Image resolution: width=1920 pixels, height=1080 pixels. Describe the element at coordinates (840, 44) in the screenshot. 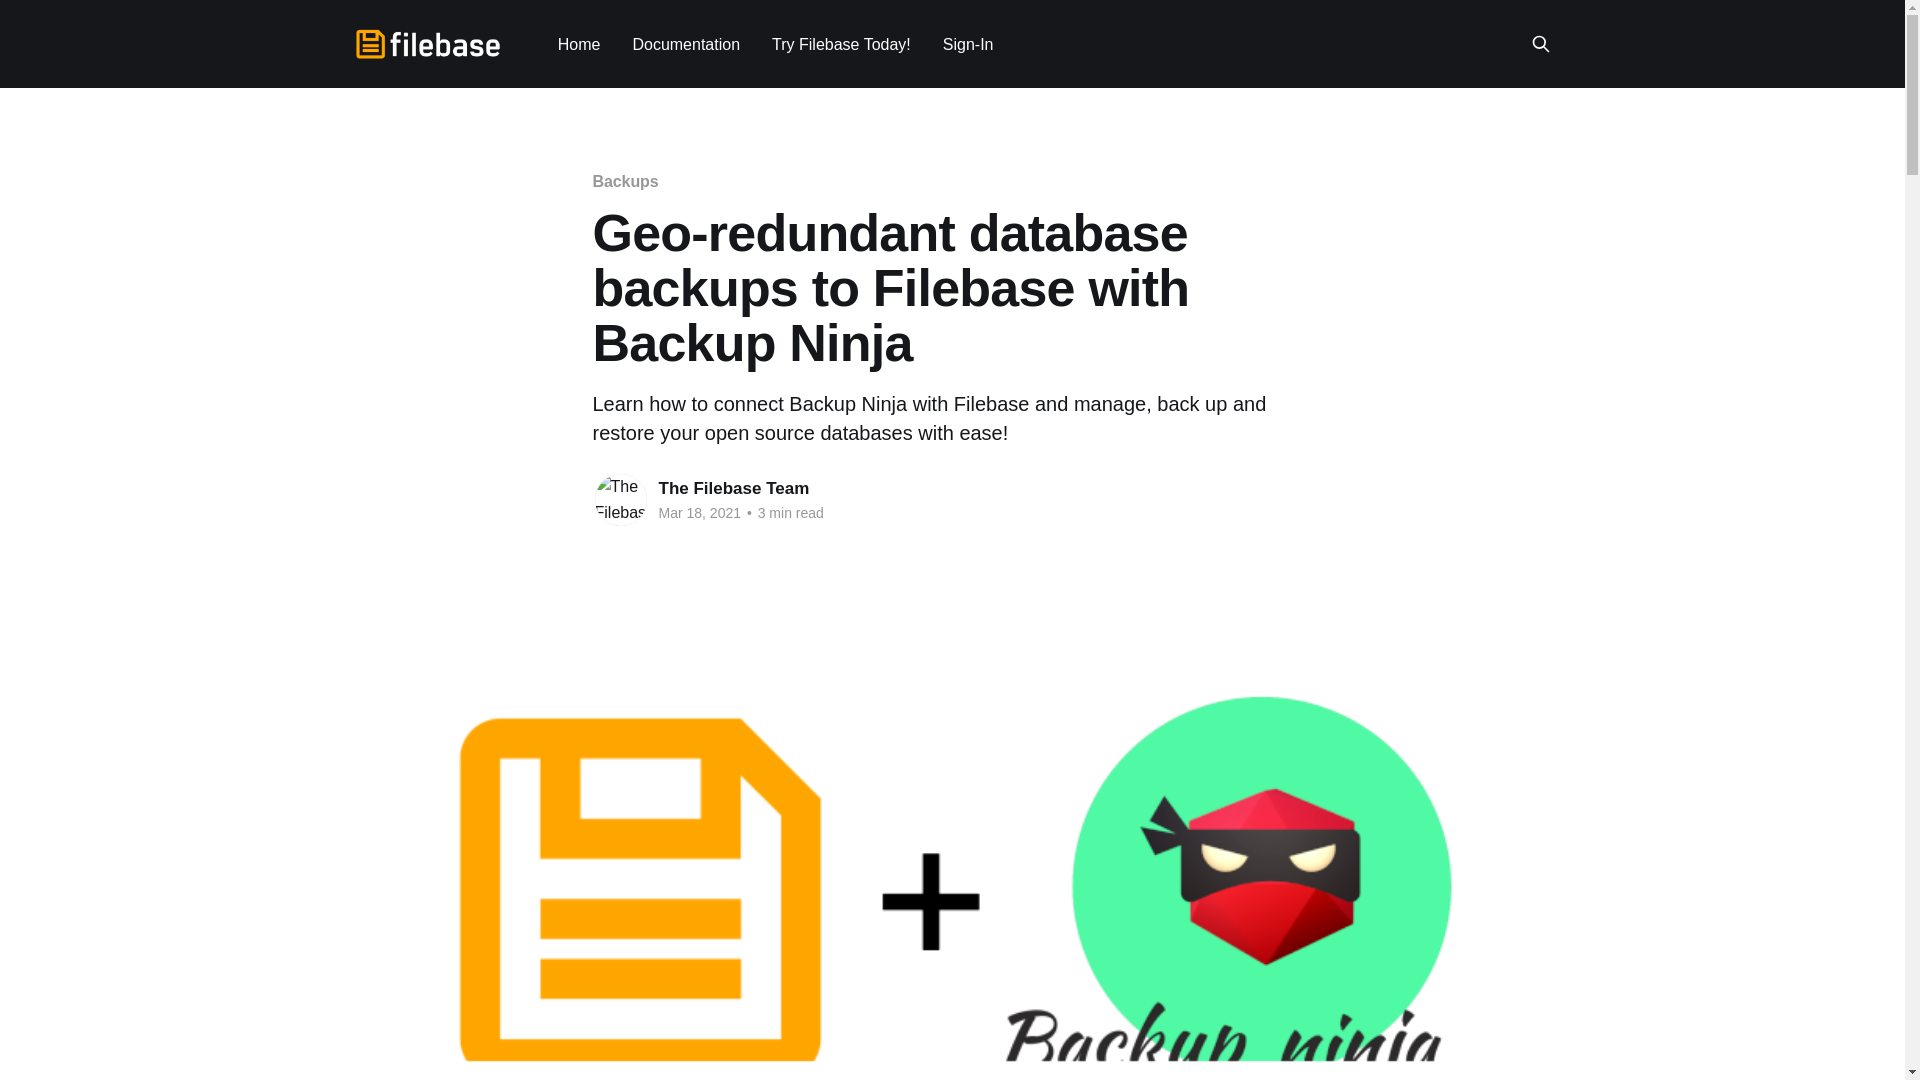

I see `Try Filebase Today!` at that location.